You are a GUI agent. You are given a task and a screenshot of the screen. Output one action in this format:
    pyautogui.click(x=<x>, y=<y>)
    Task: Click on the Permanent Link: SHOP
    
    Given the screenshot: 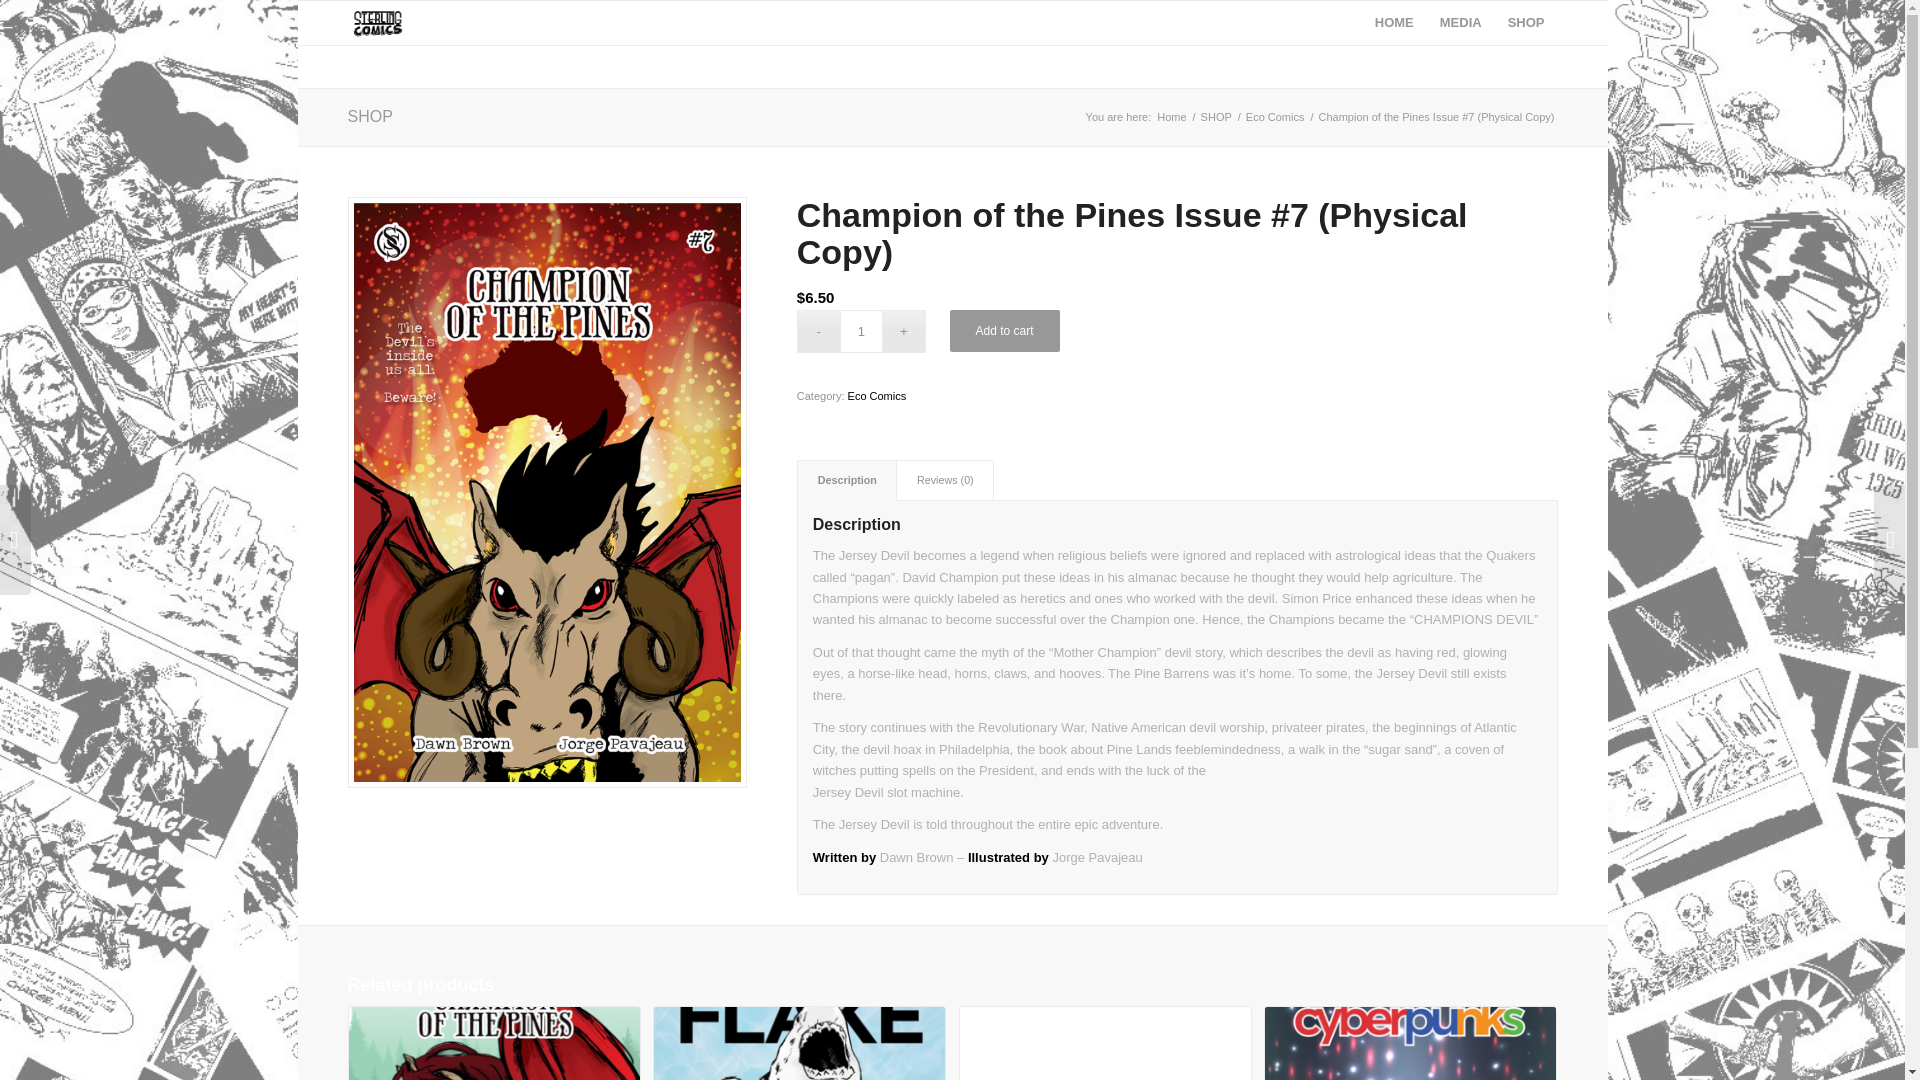 What is the action you would take?
    pyautogui.click(x=370, y=116)
    